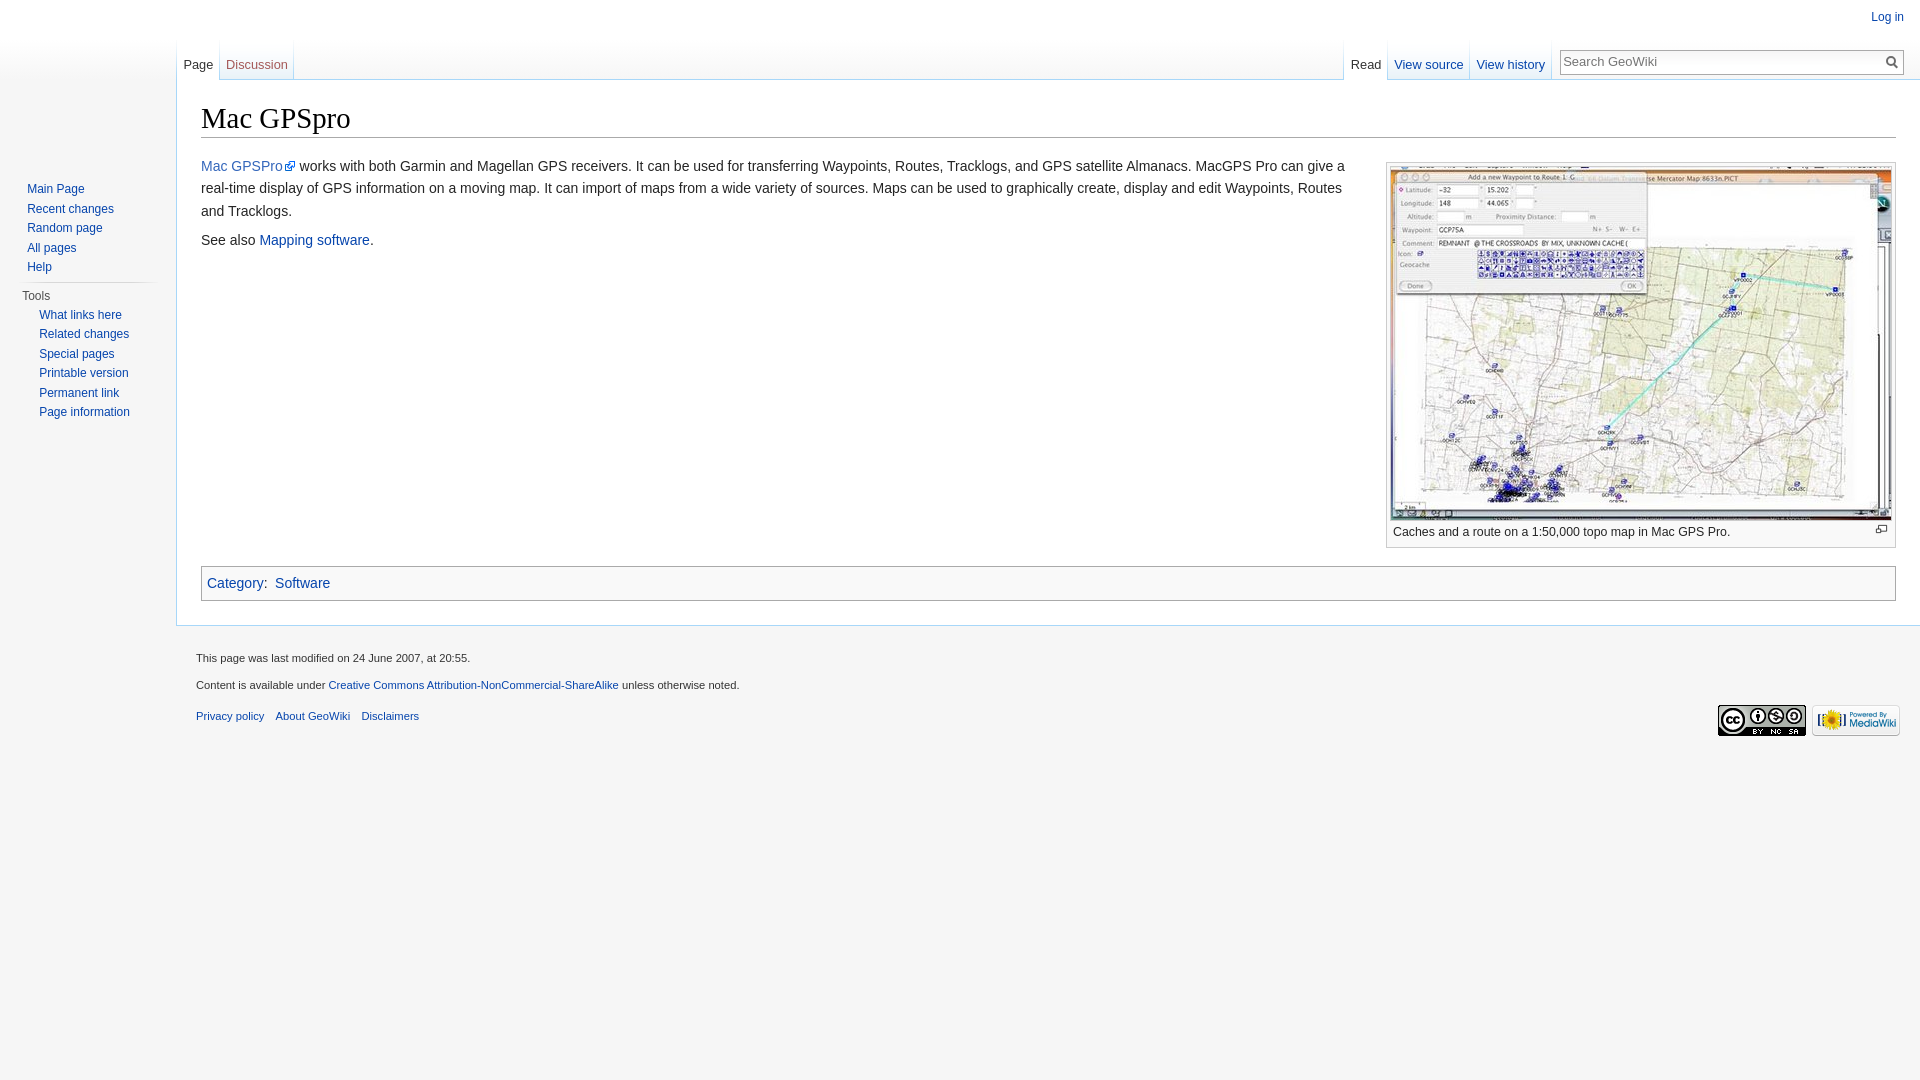 This screenshot has width=1920, height=1080. Describe the element at coordinates (236, 582) in the screenshot. I see `Special:Categories` at that location.